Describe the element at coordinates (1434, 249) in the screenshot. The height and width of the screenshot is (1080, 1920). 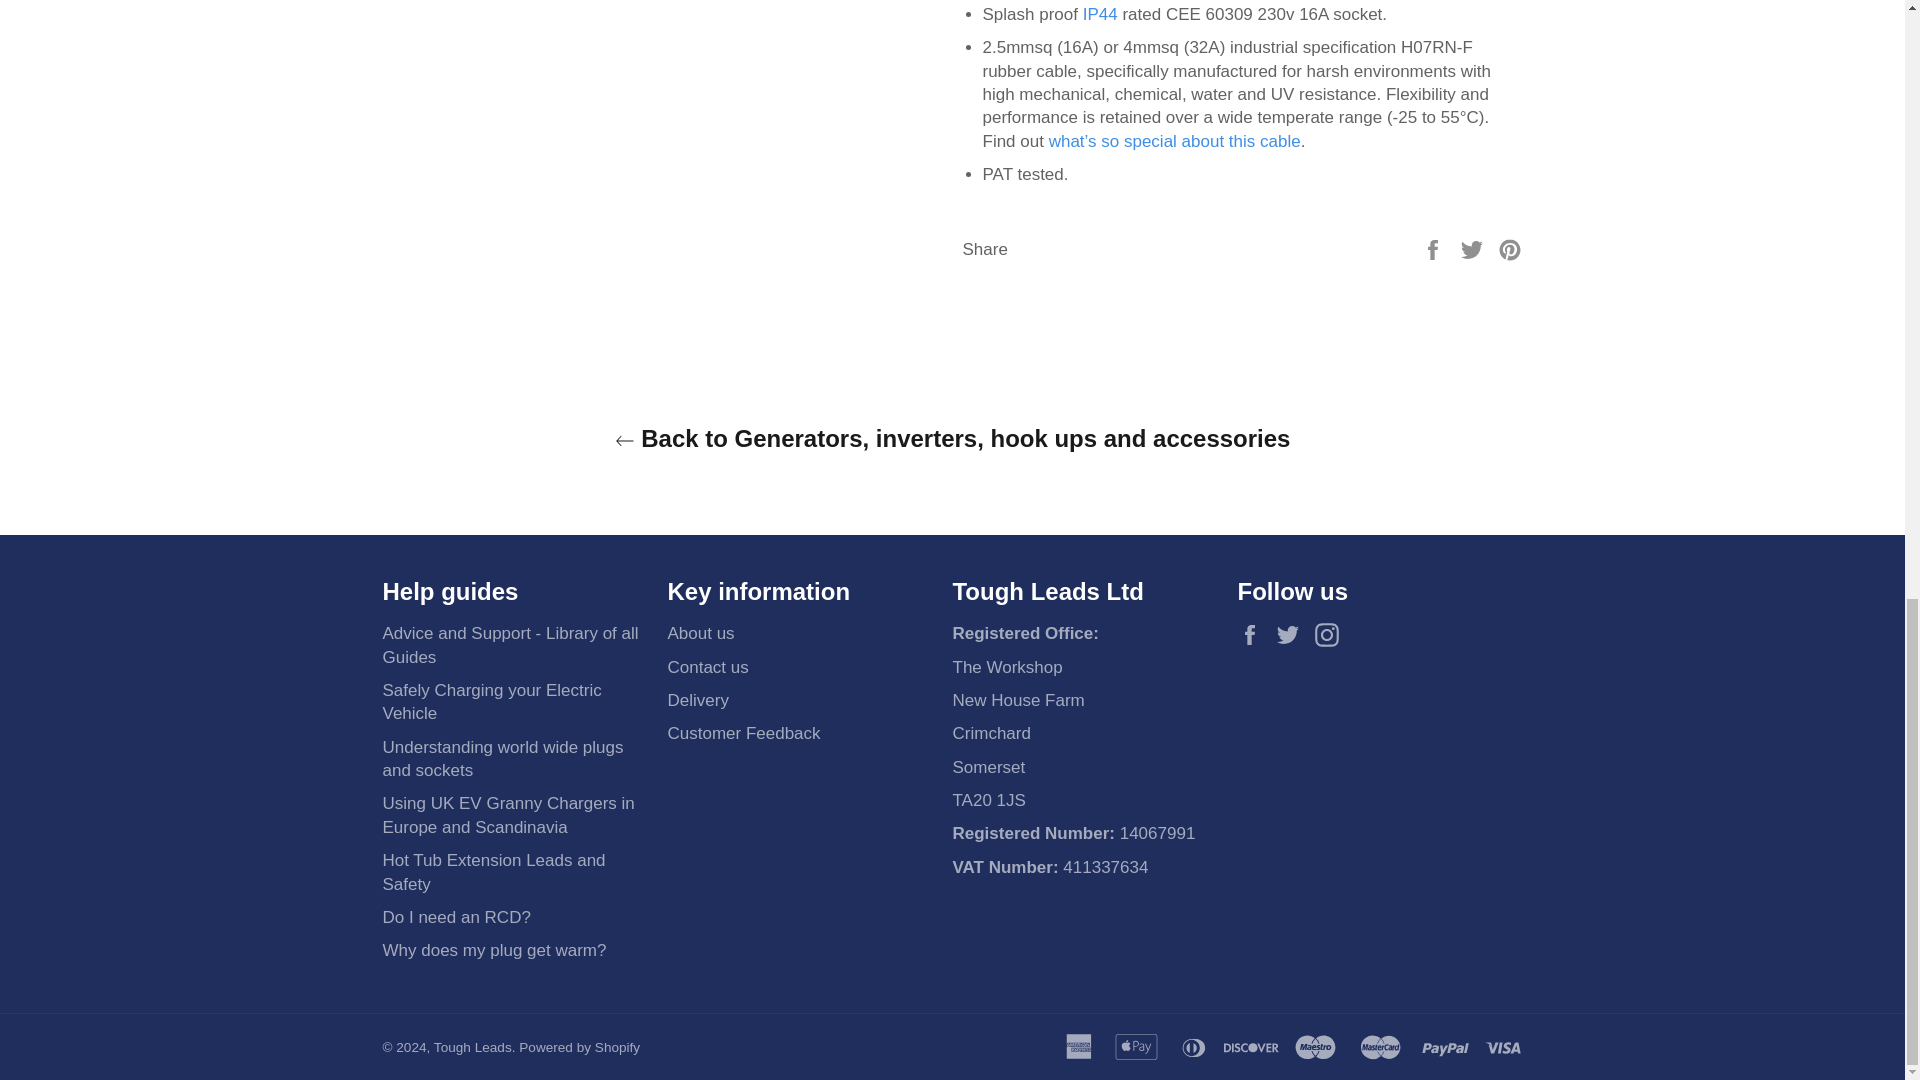
I see `Share on Facebook` at that location.